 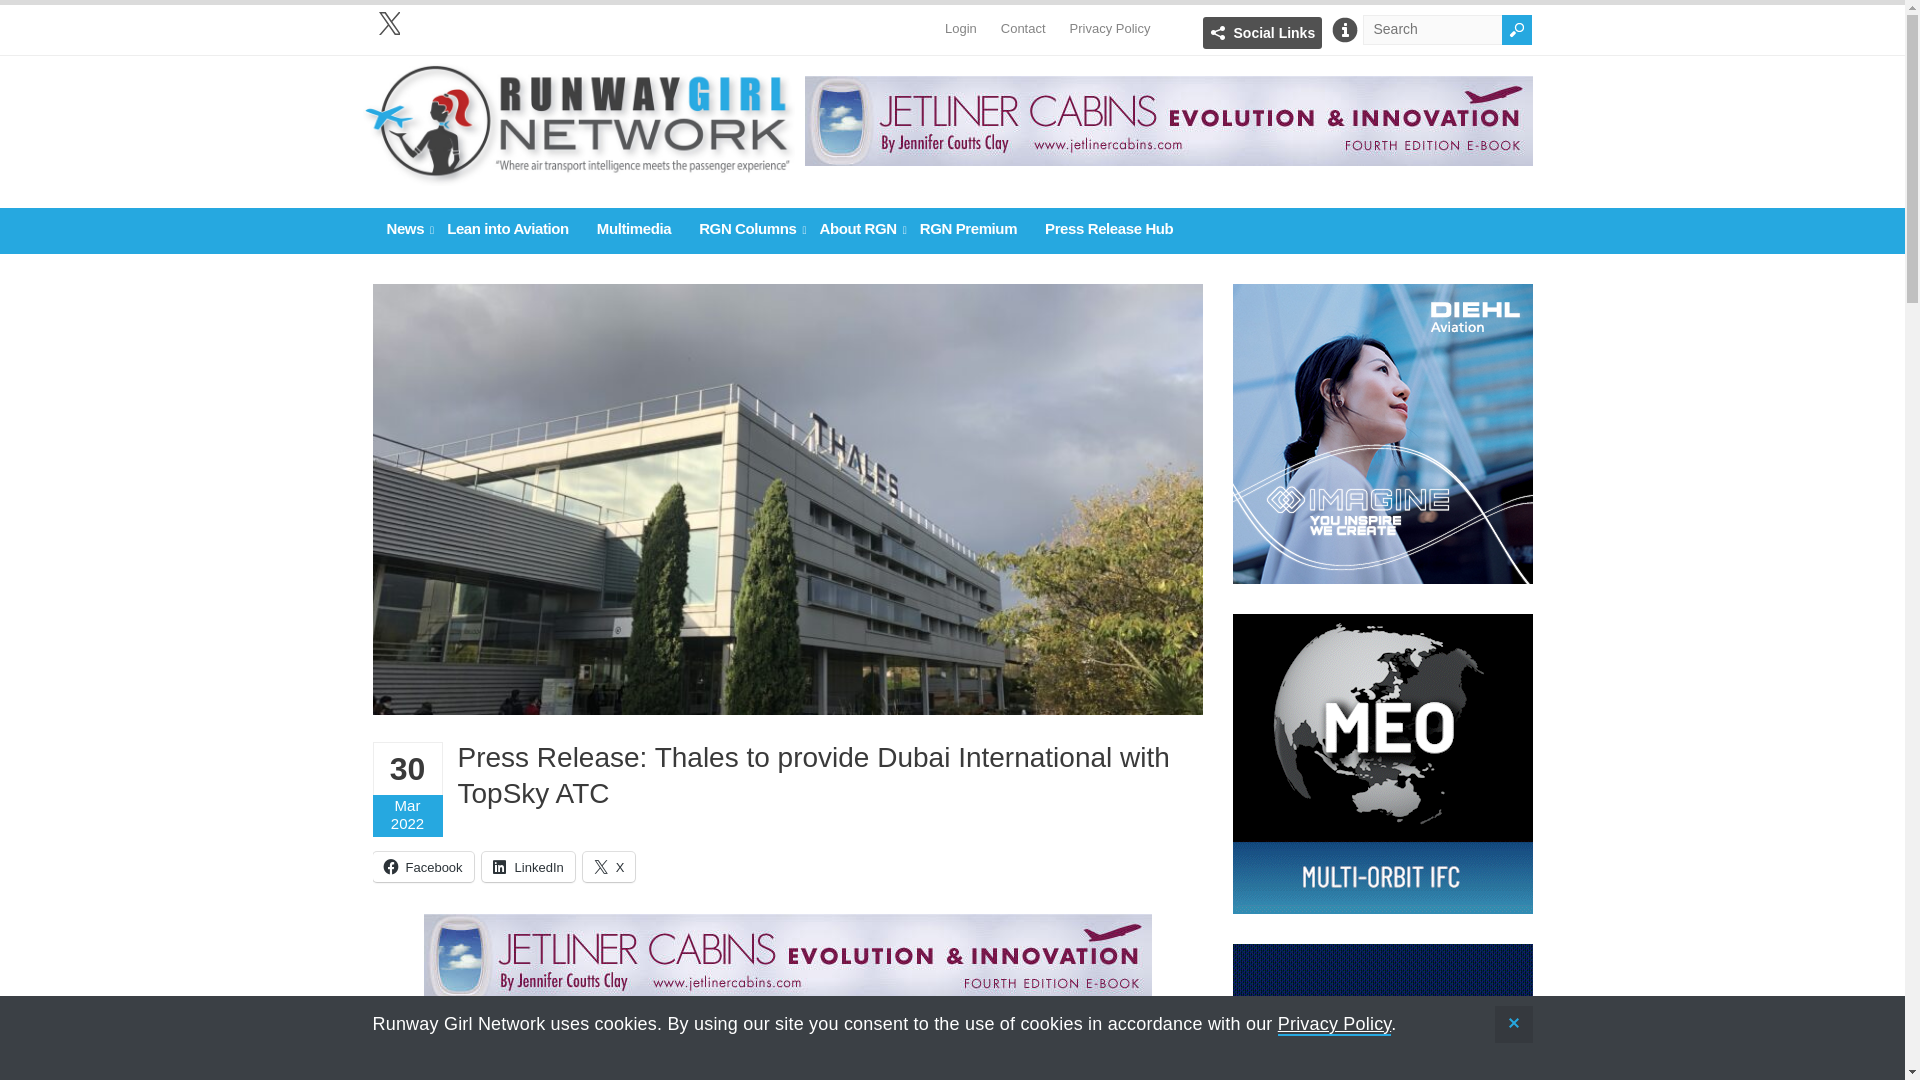 I want to click on Click to share on Facebook, so click(x=422, y=867).